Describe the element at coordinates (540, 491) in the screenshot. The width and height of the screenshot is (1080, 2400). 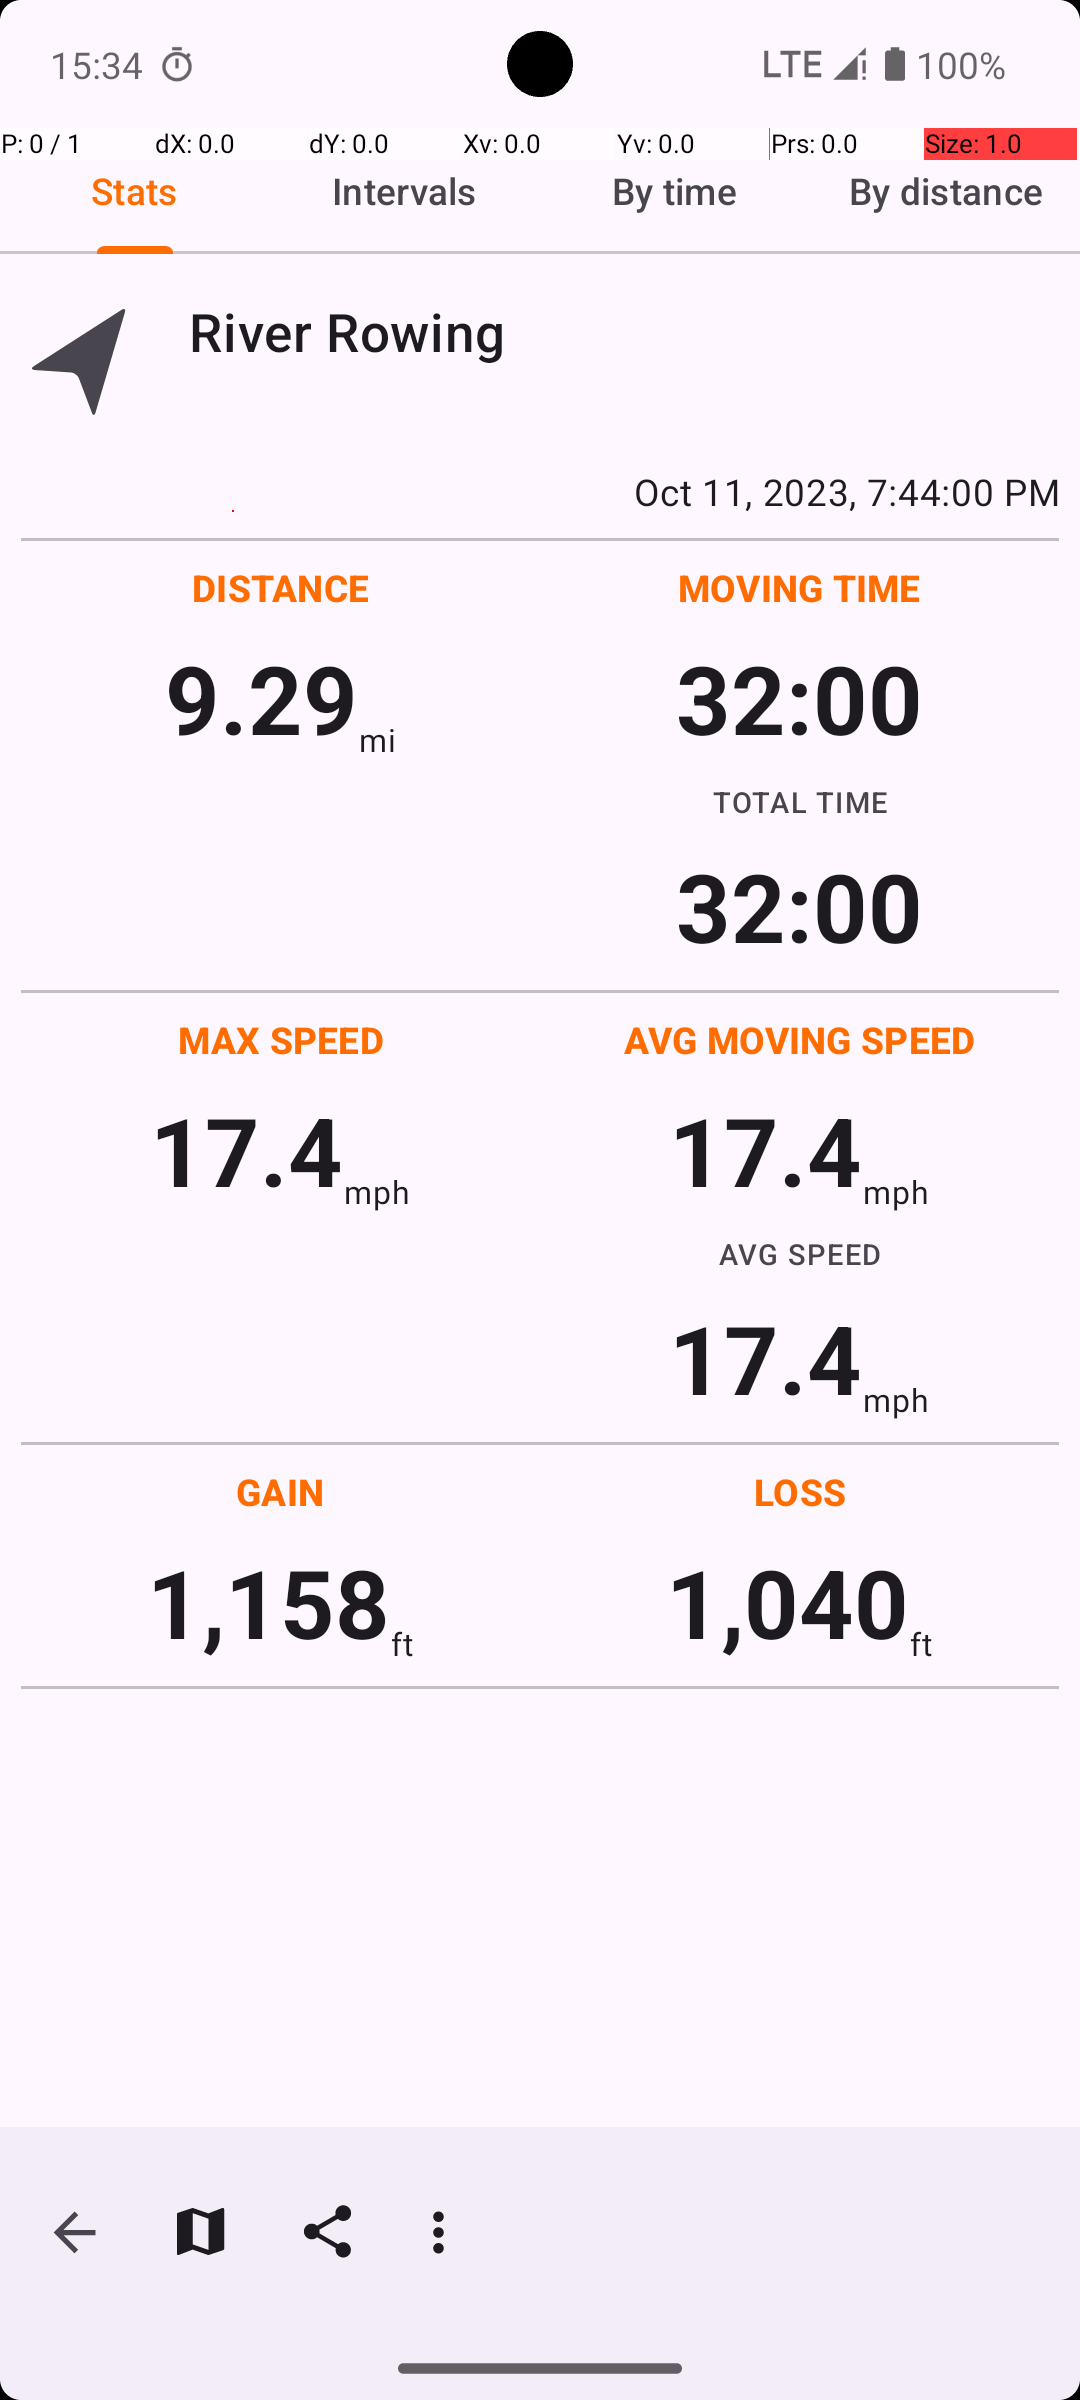
I see `Oct 11, 2023, 7:44:00 PM` at that location.